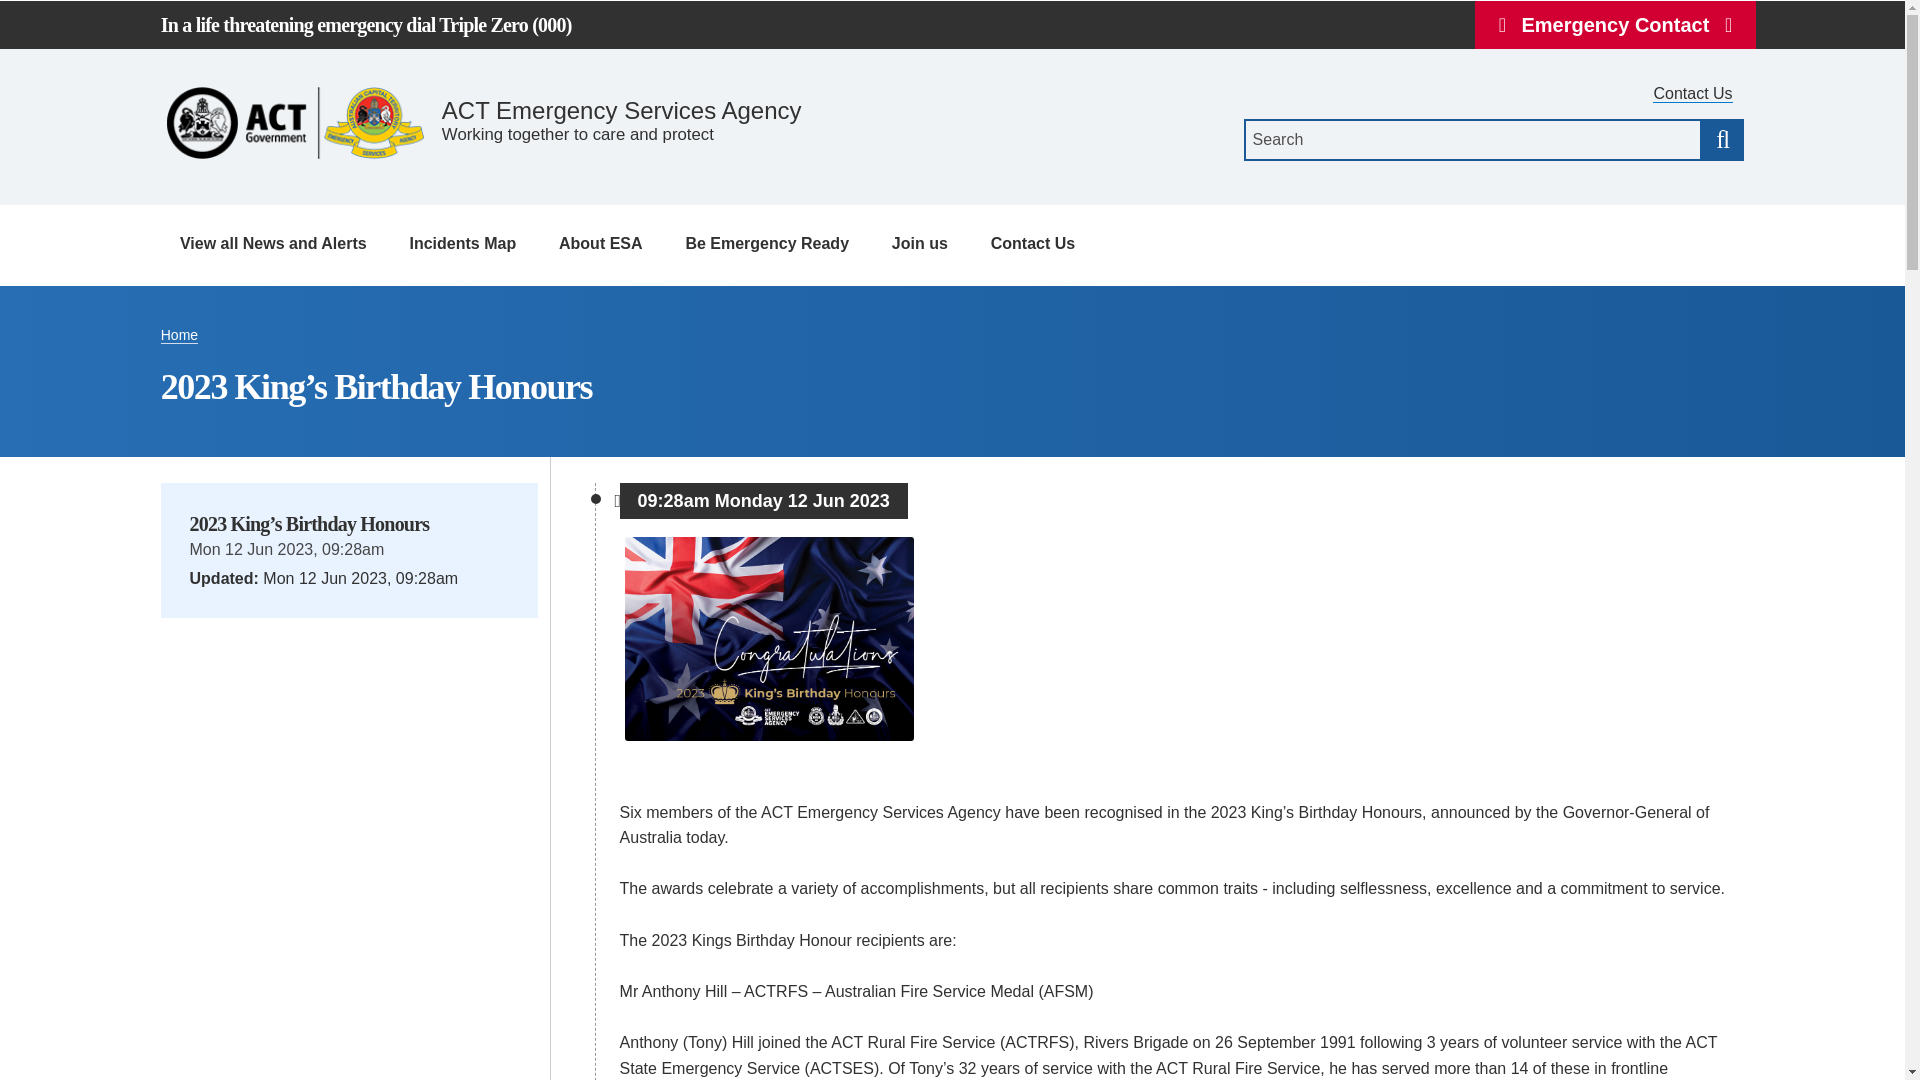  What do you see at coordinates (463, 246) in the screenshot?
I see `Incidents Map` at bounding box center [463, 246].